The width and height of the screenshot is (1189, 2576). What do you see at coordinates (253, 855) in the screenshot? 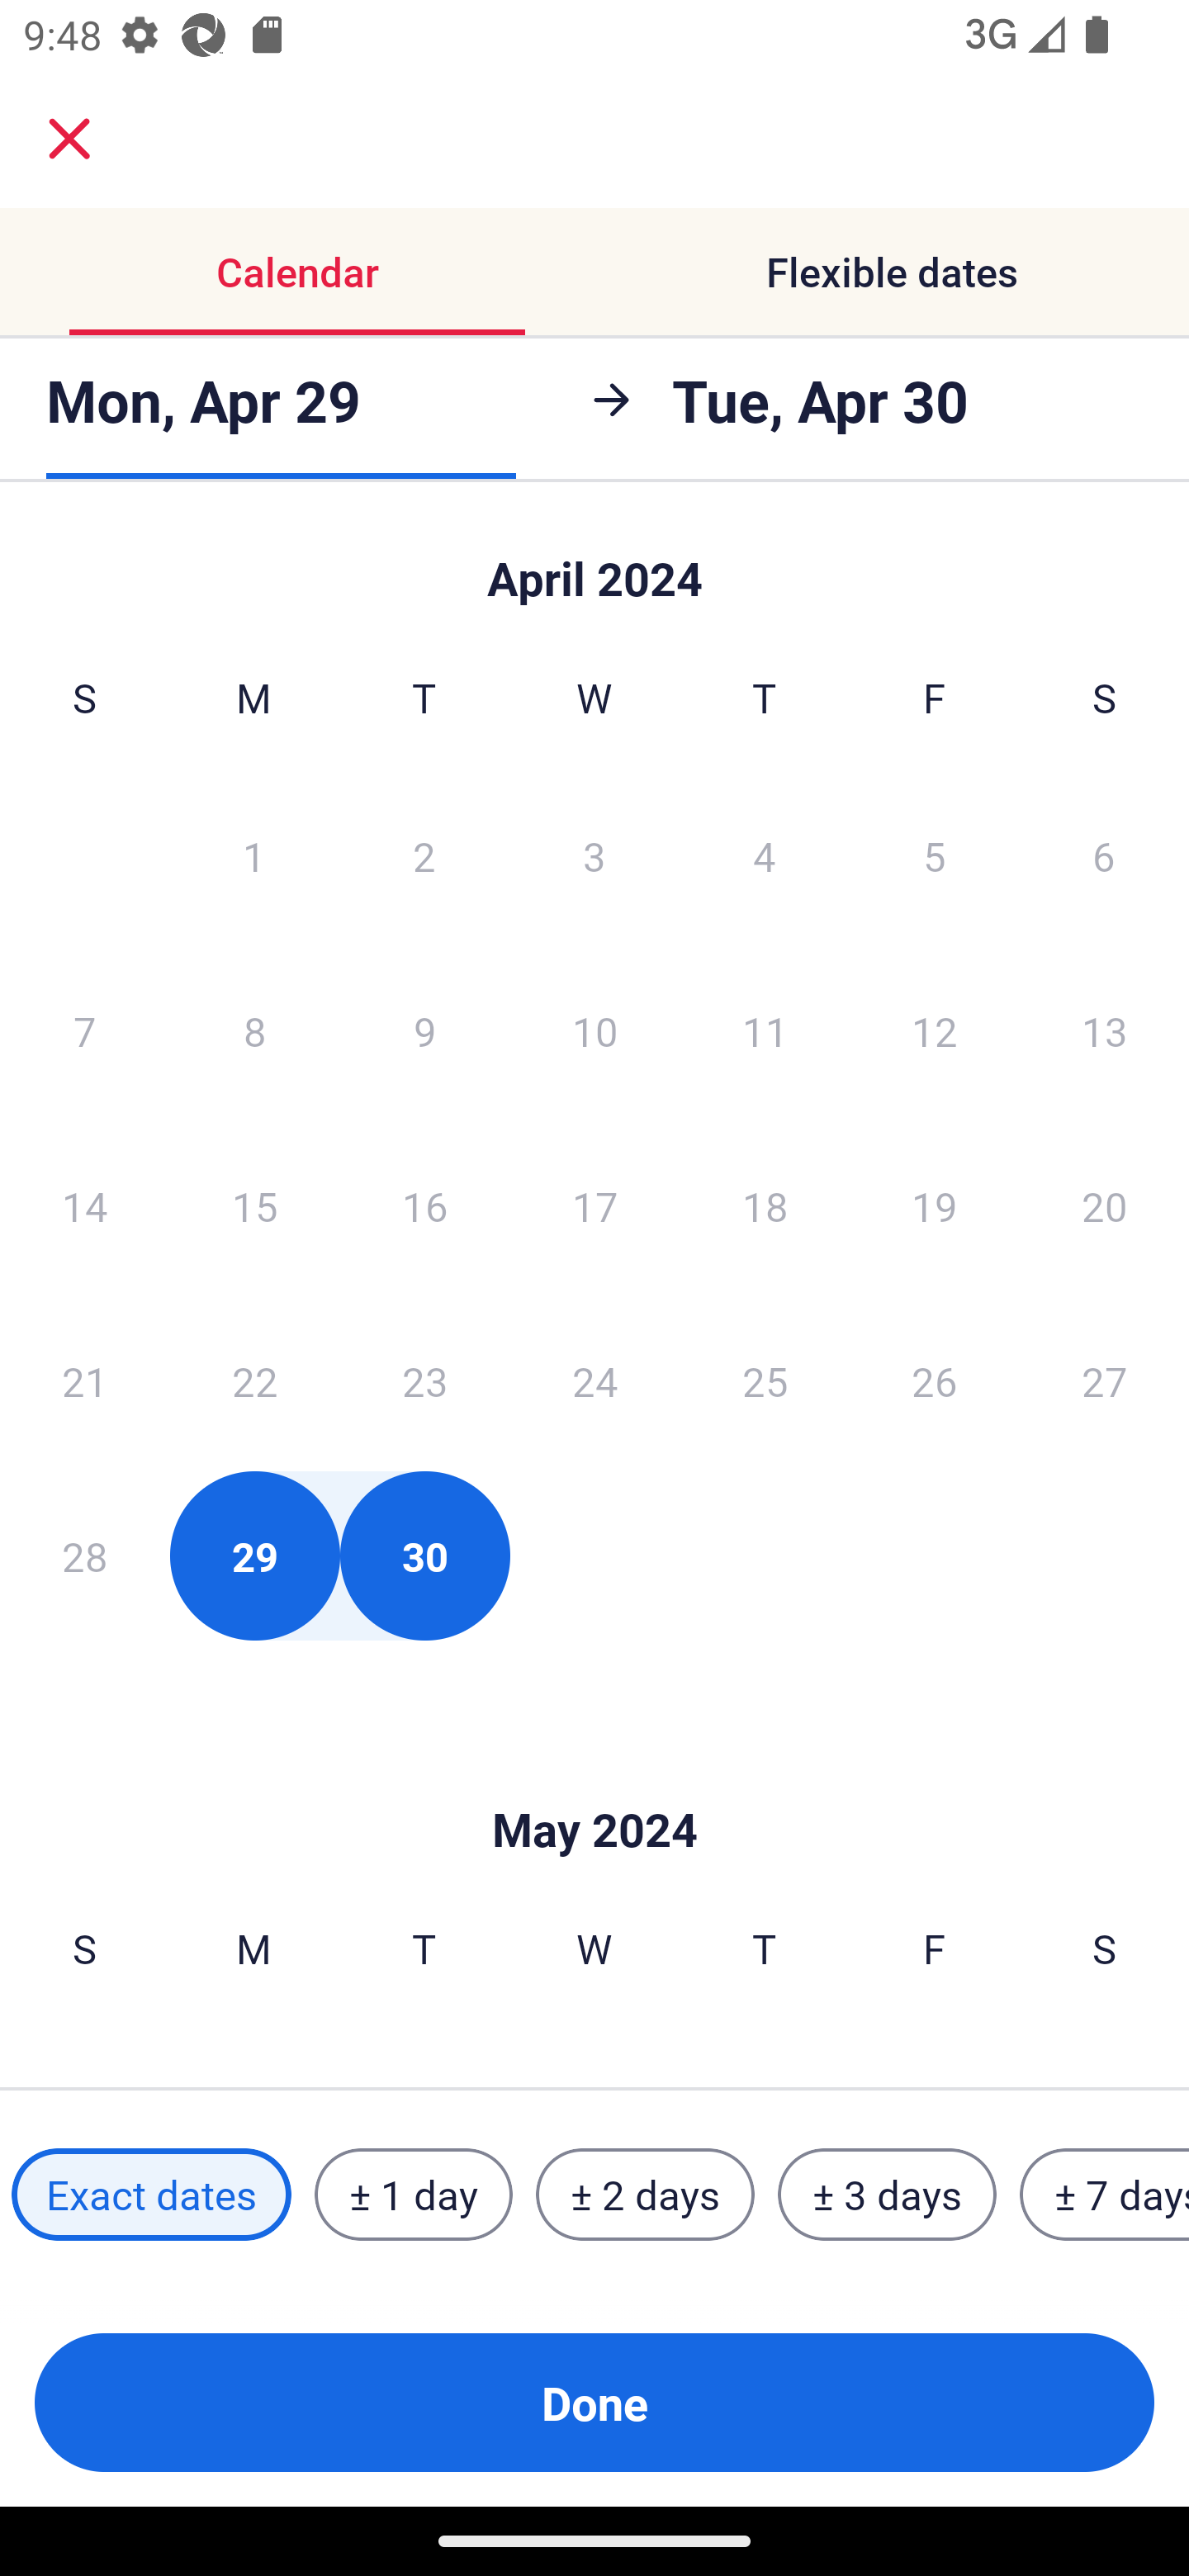
I see `1 Monday, April 1, 2024` at bounding box center [253, 855].